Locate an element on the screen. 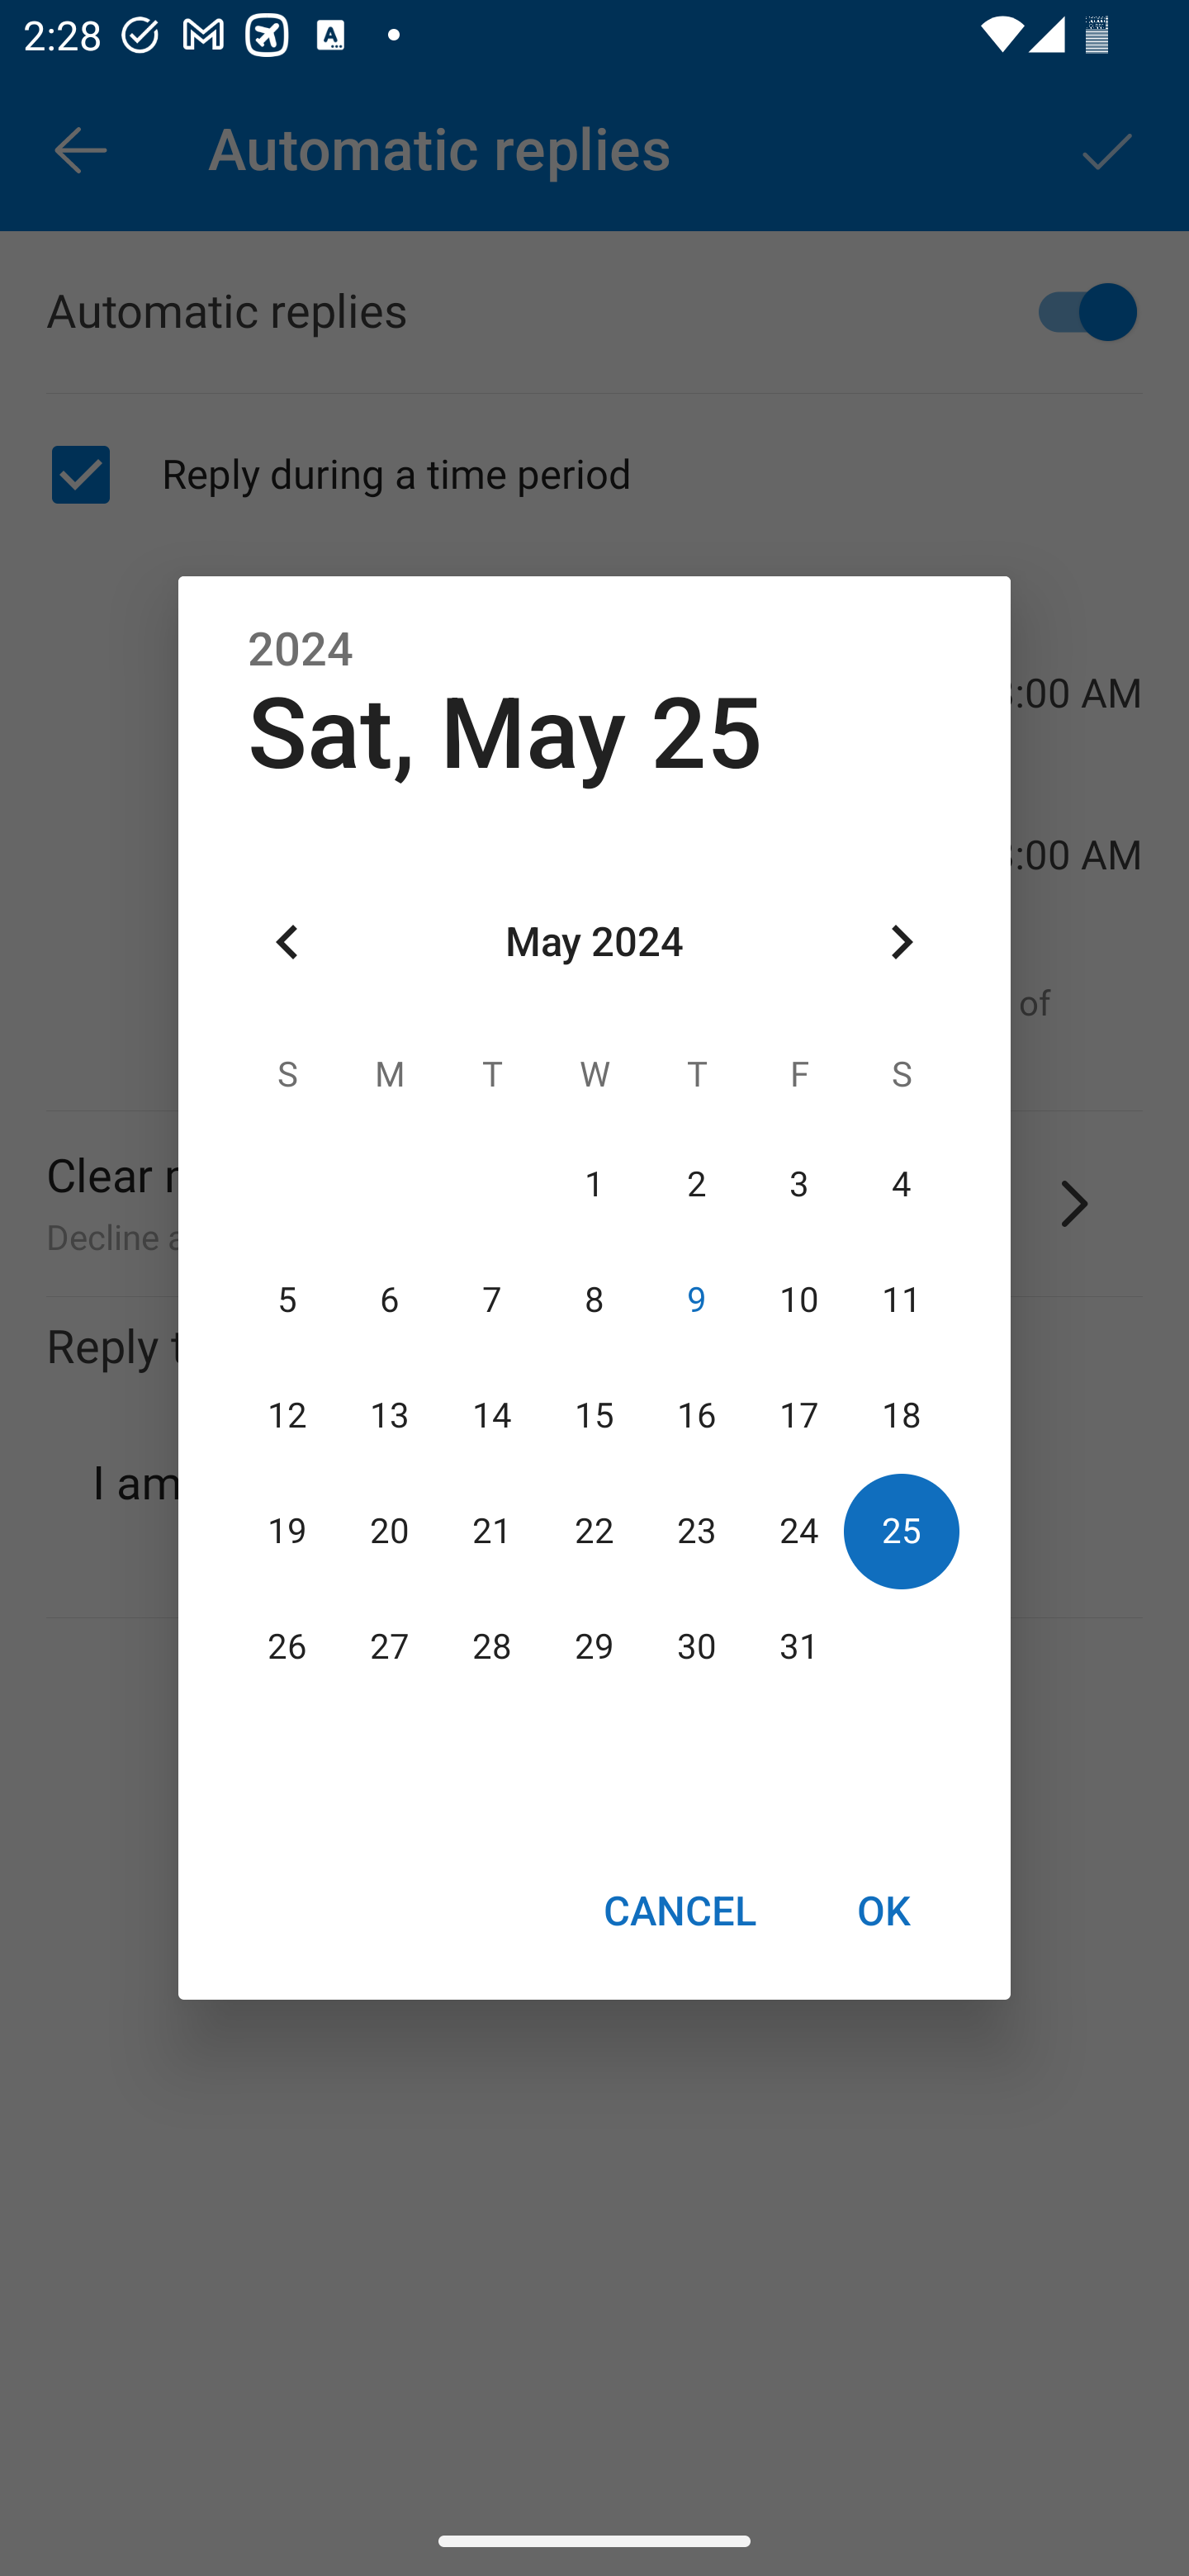 This screenshot has height=2576, width=1189. 16 16 May 2024 is located at coordinates (696, 1415).